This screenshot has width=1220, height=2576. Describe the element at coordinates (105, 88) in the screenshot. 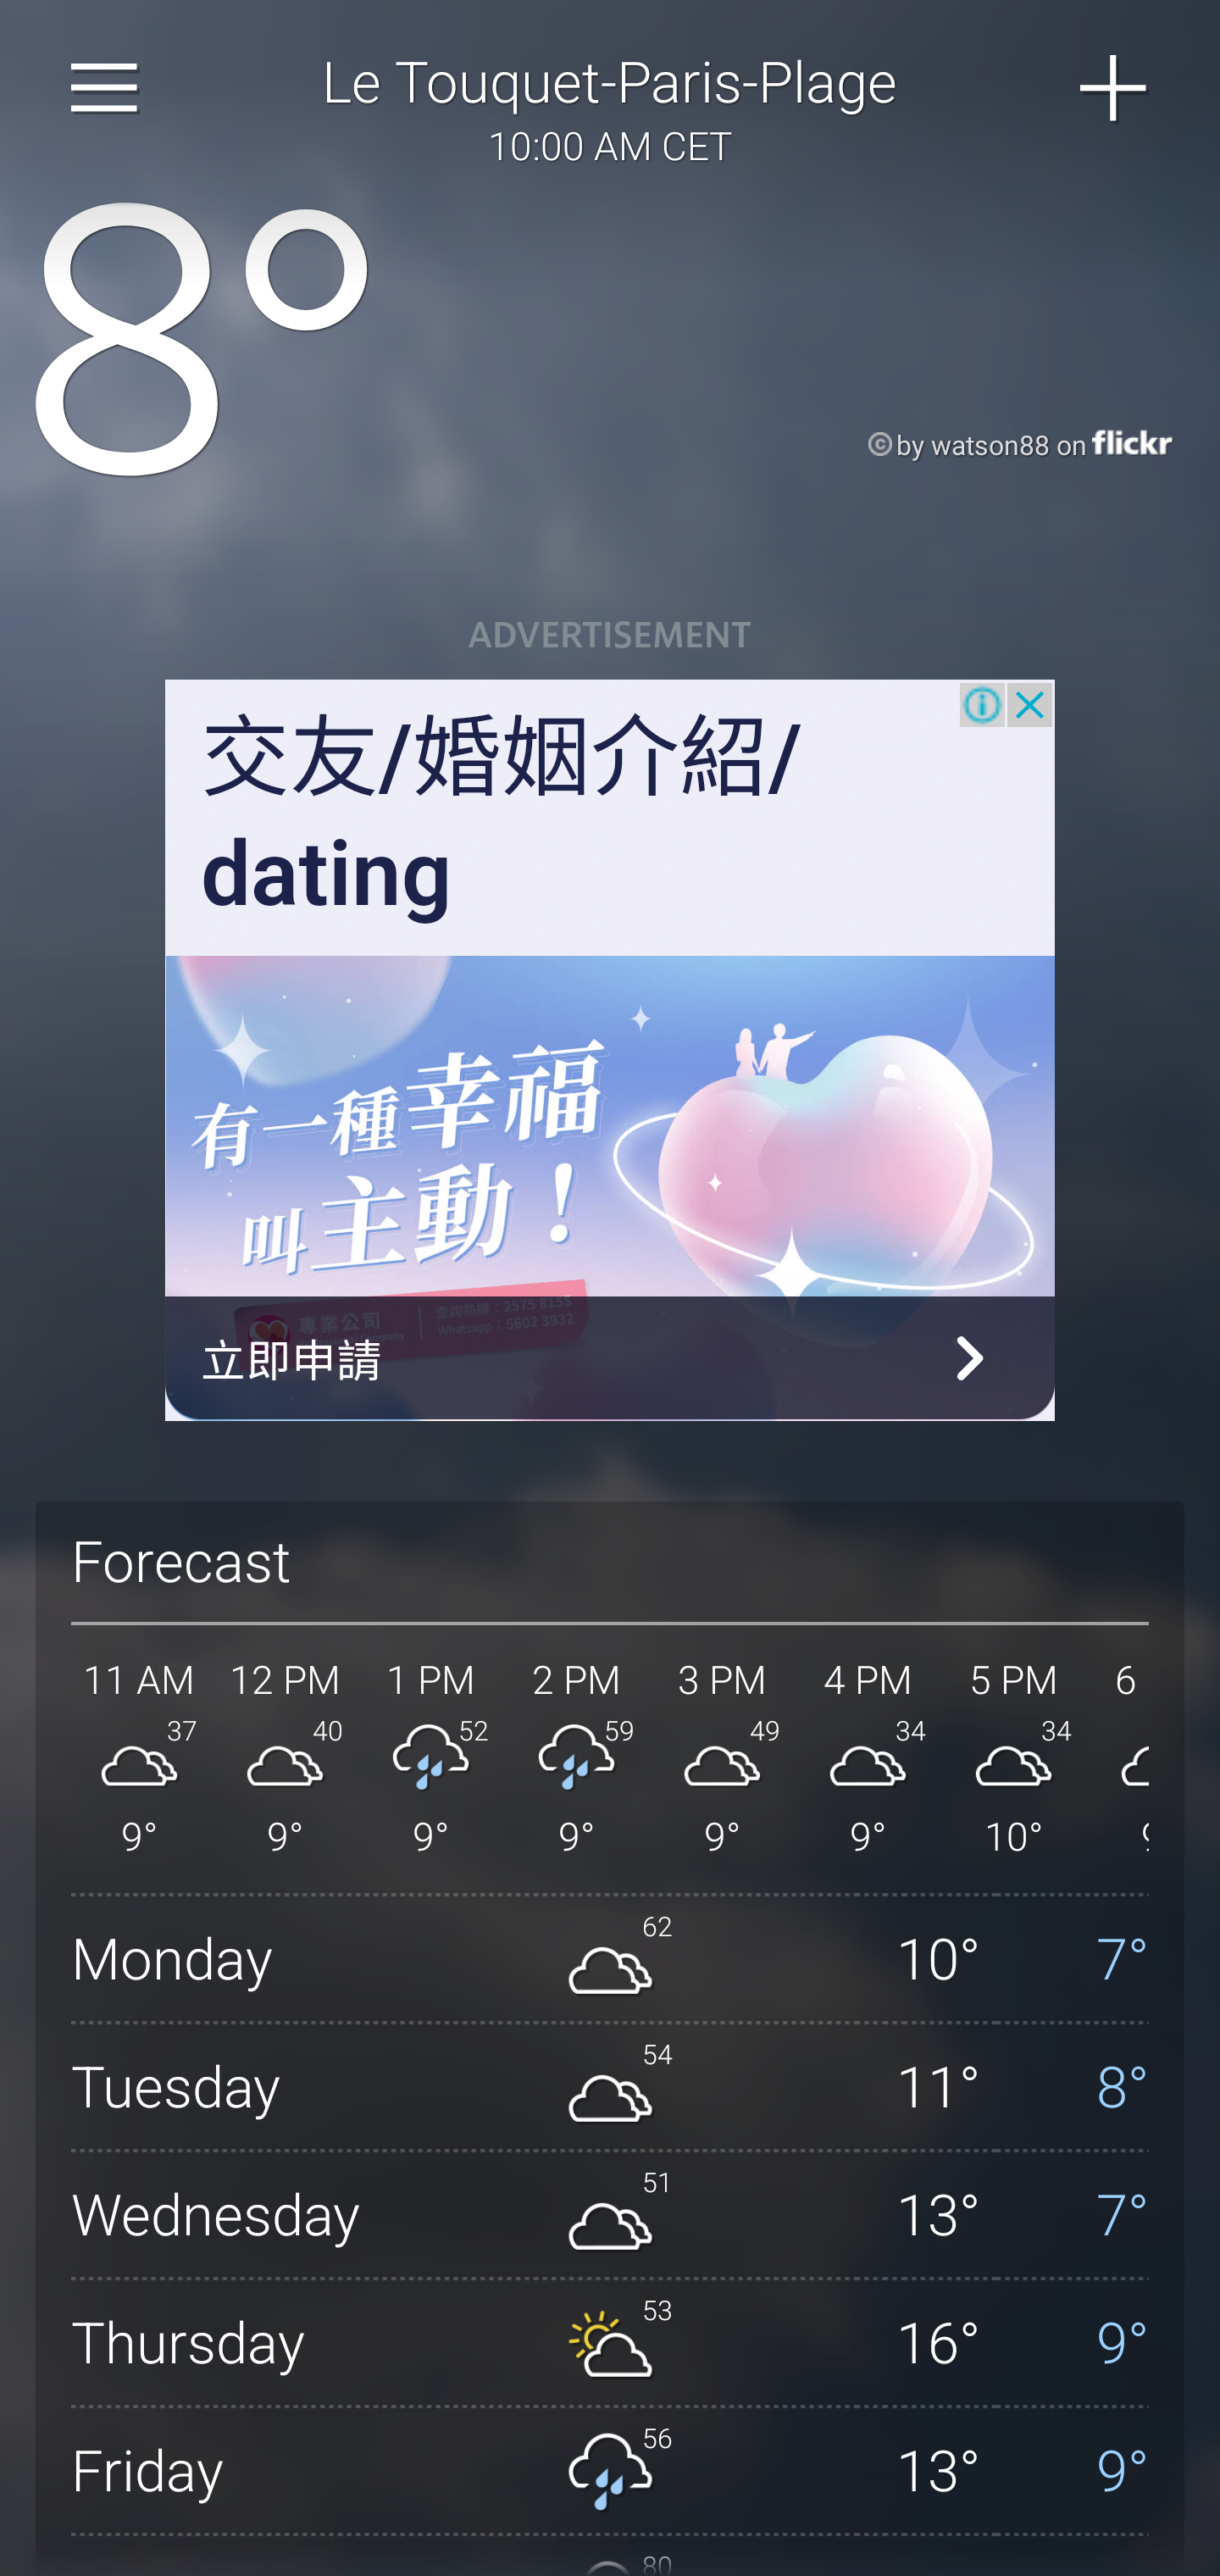

I see `Sidebar` at that location.